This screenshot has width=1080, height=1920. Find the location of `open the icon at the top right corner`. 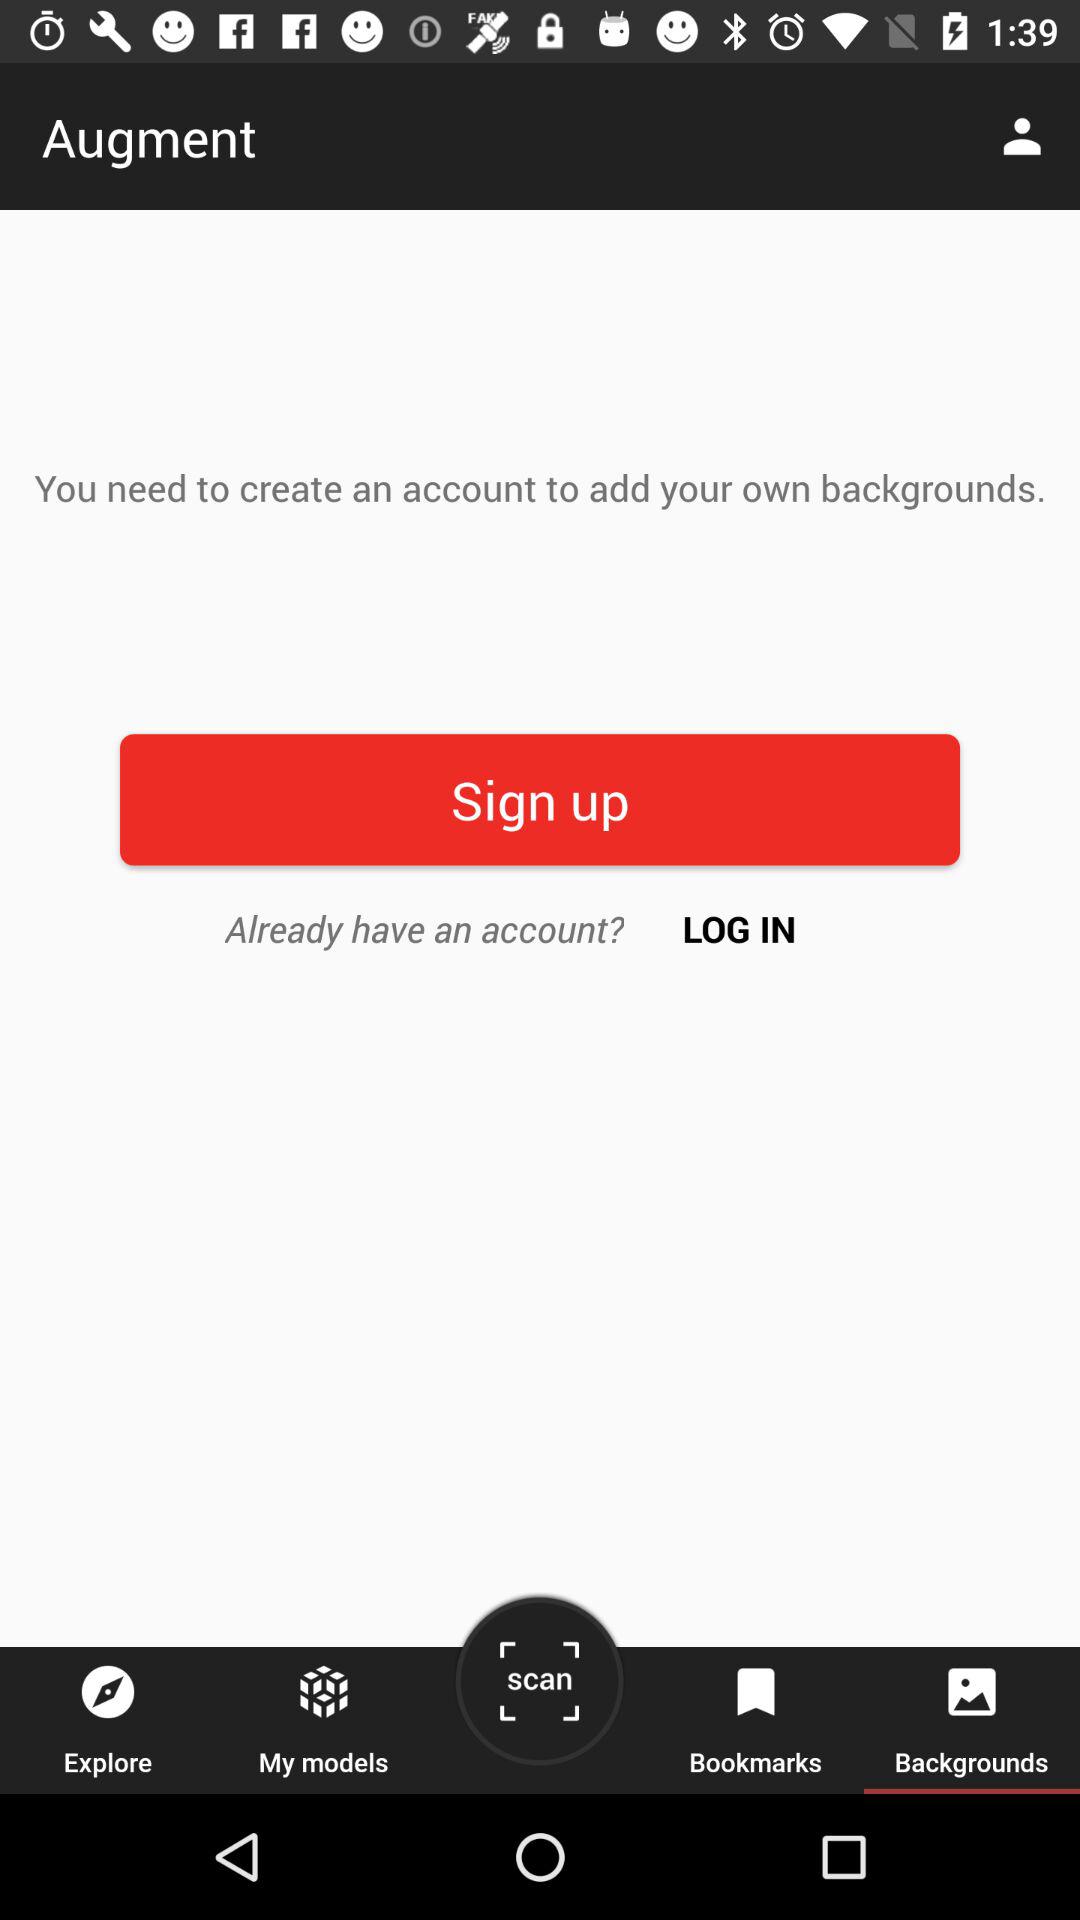

open the icon at the top right corner is located at coordinates (1028, 136).